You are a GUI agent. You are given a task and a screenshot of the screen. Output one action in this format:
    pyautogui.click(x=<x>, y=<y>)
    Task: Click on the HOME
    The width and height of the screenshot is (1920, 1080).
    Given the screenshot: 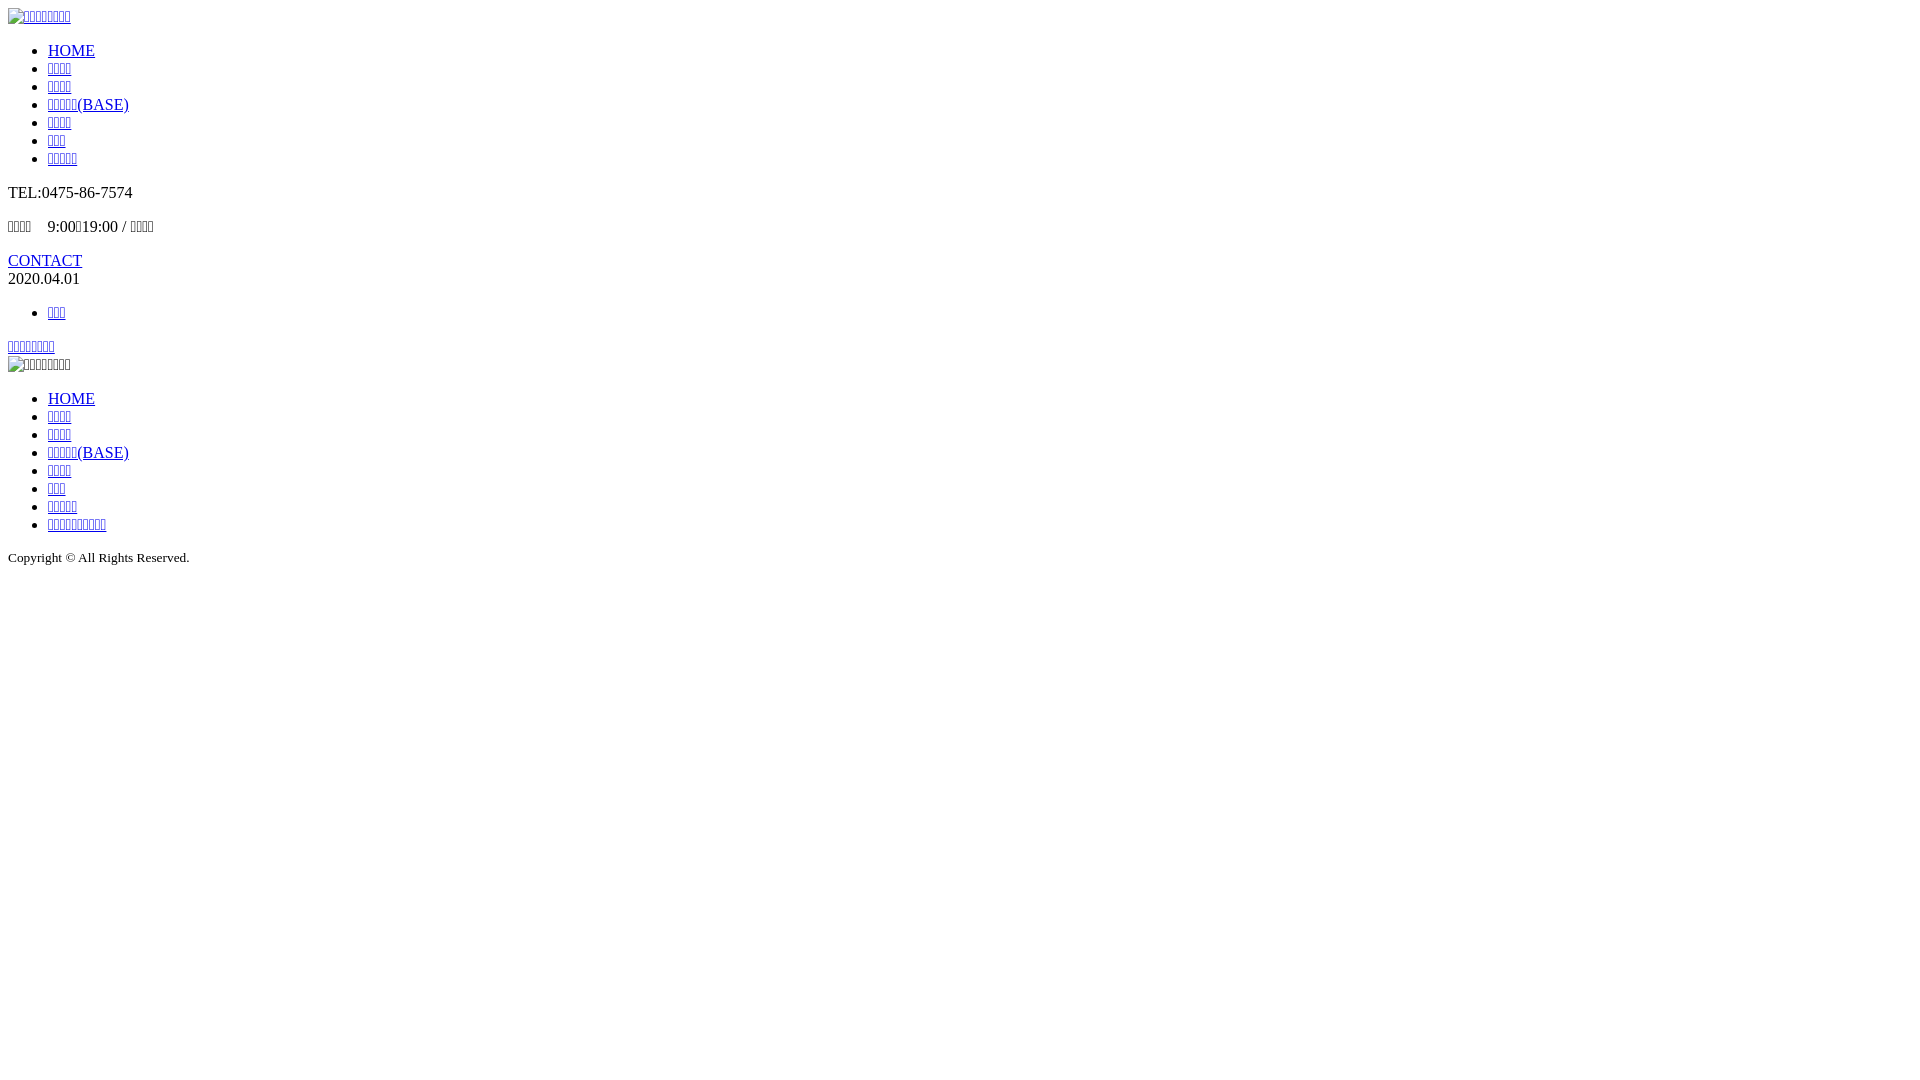 What is the action you would take?
    pyautogui.click(x=72, y=398)
    